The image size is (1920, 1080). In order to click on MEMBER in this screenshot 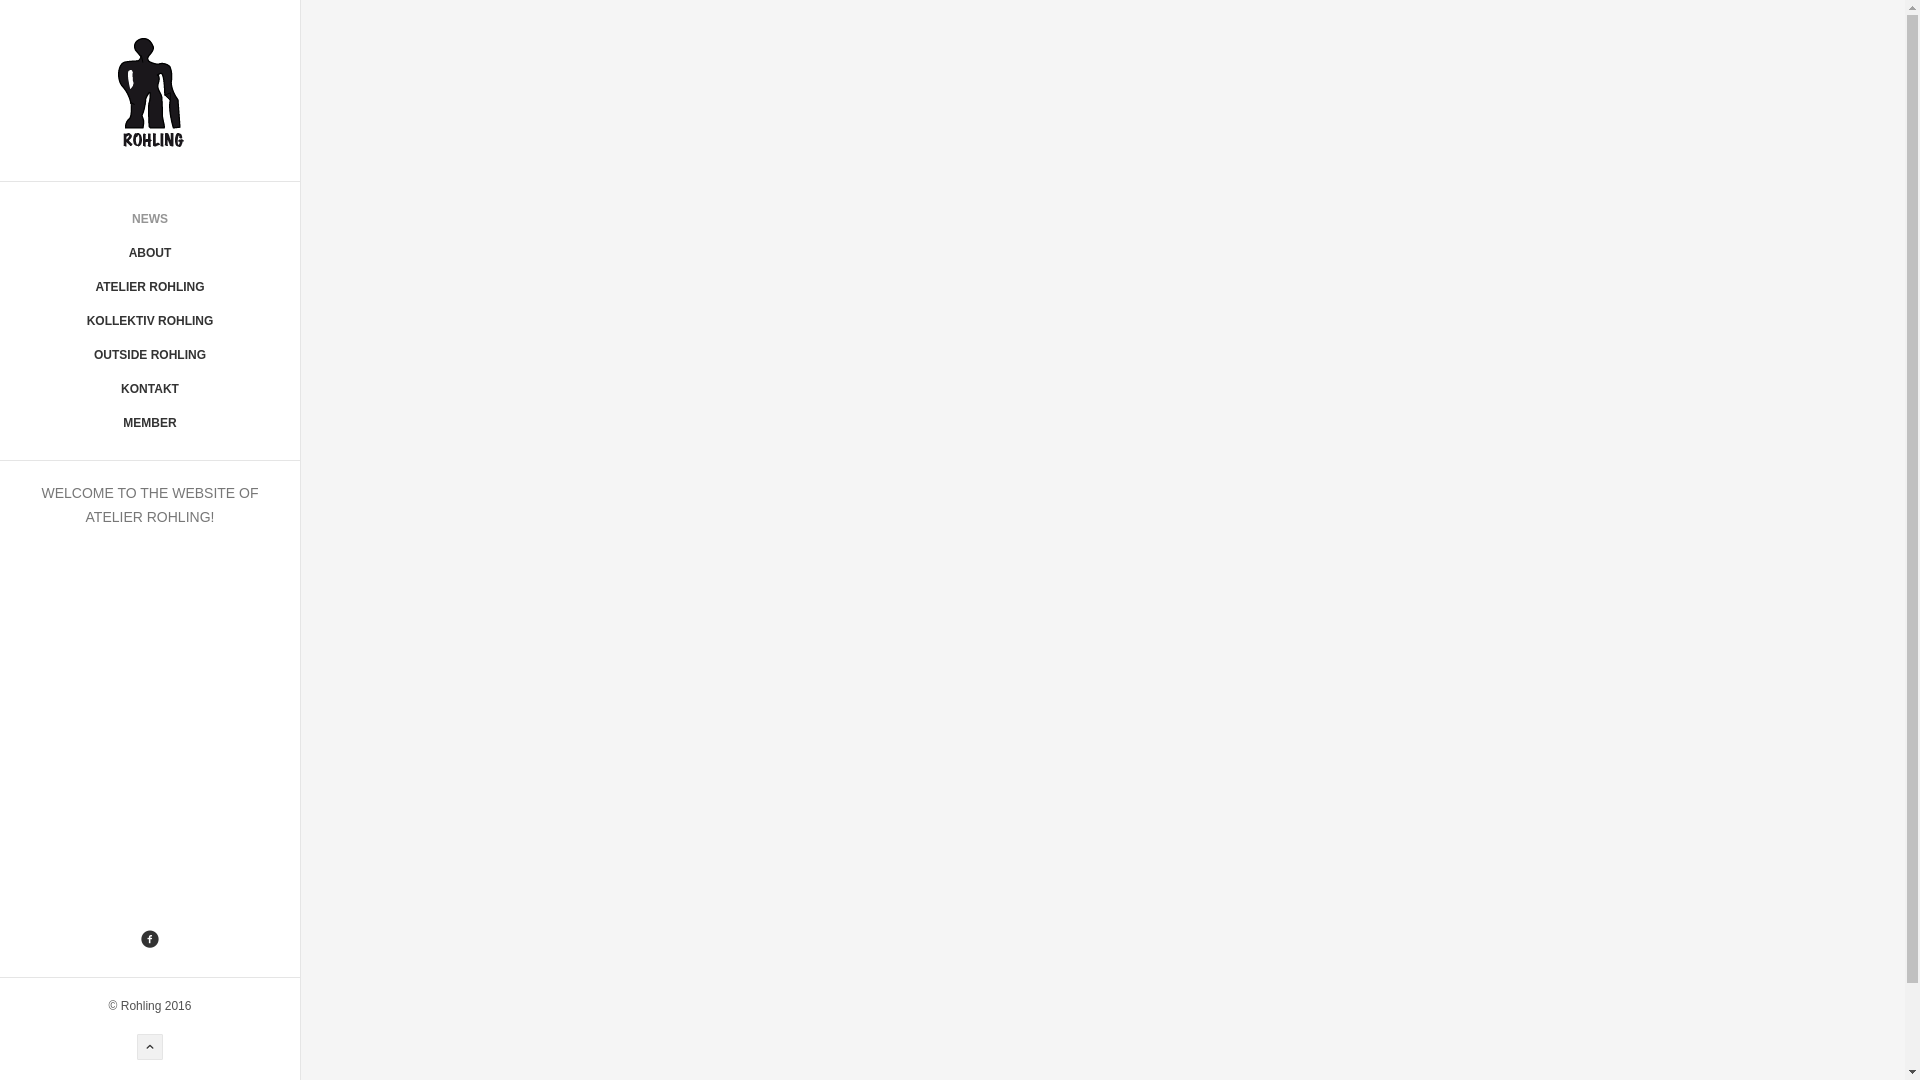, I will do `click(150, 423)`.